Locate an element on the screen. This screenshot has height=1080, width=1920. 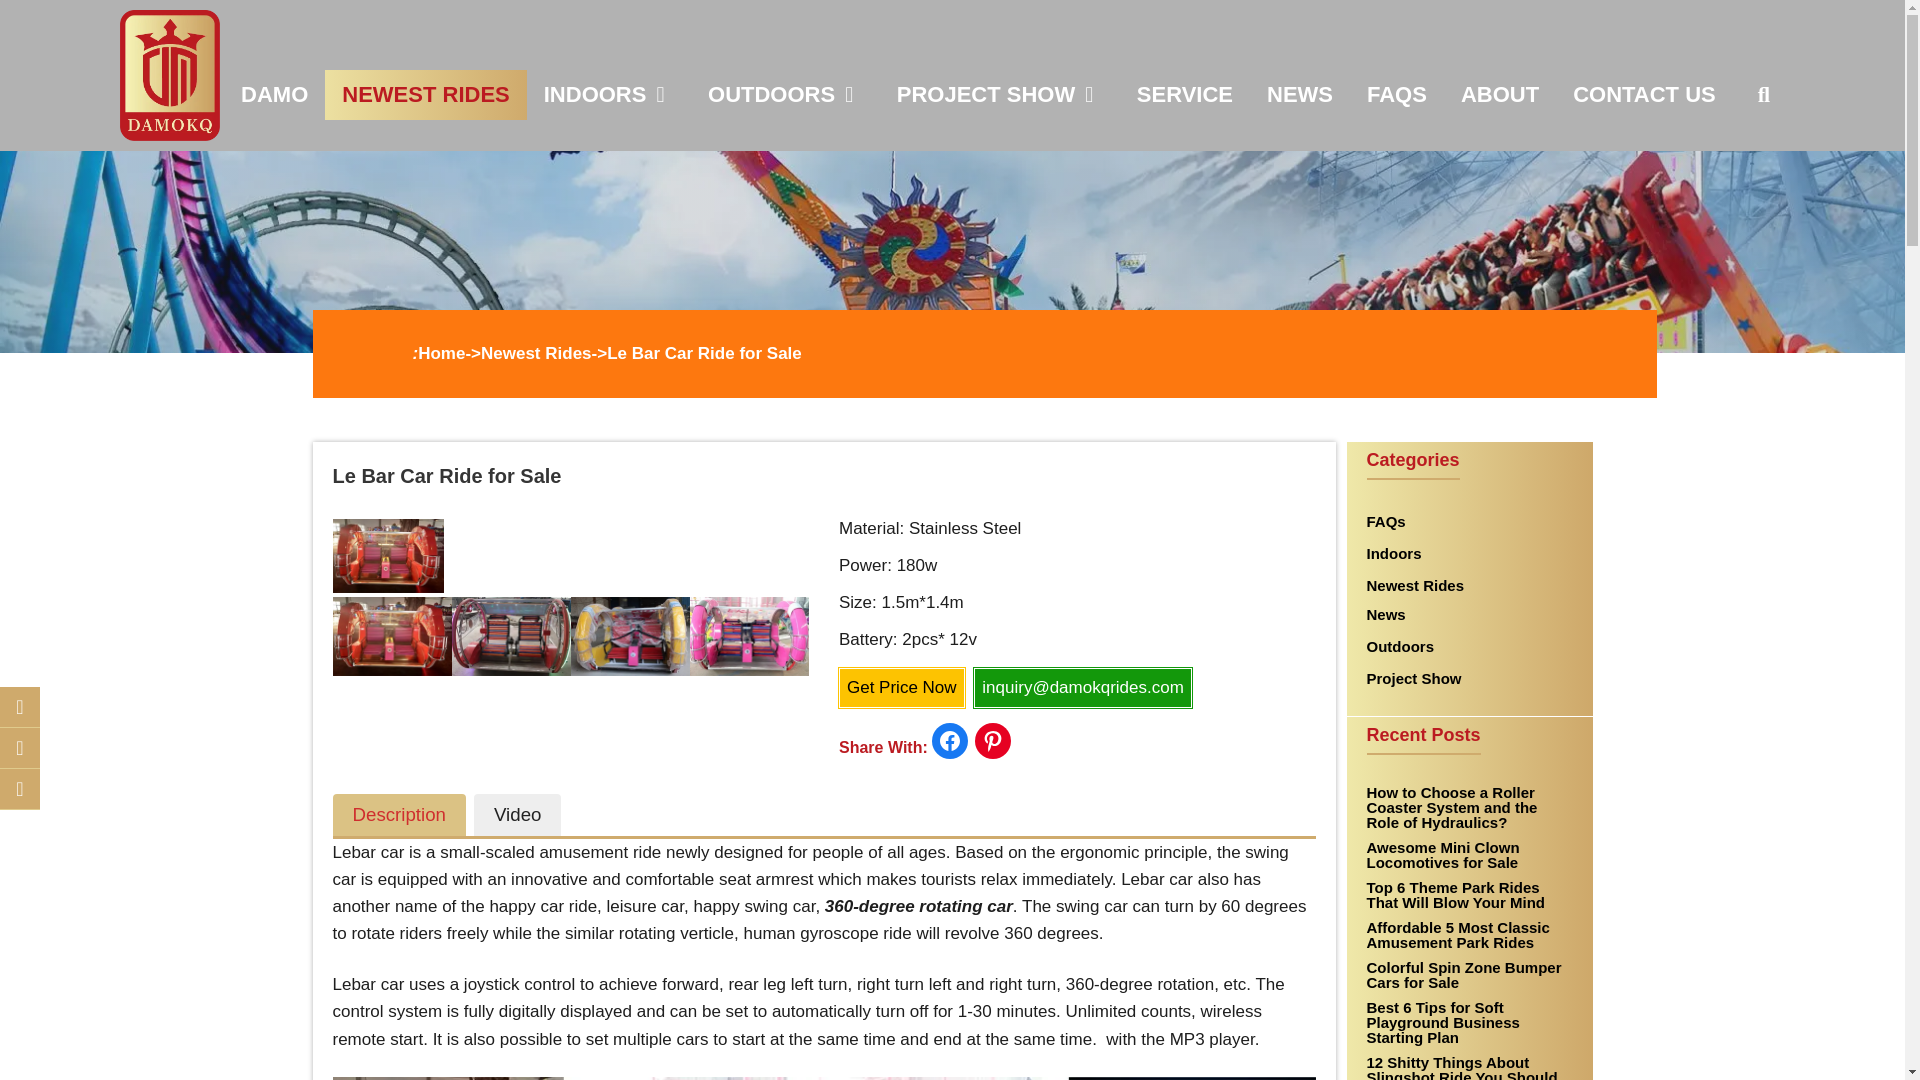
NEWEST RIDES is located at coordinates (425, 94).